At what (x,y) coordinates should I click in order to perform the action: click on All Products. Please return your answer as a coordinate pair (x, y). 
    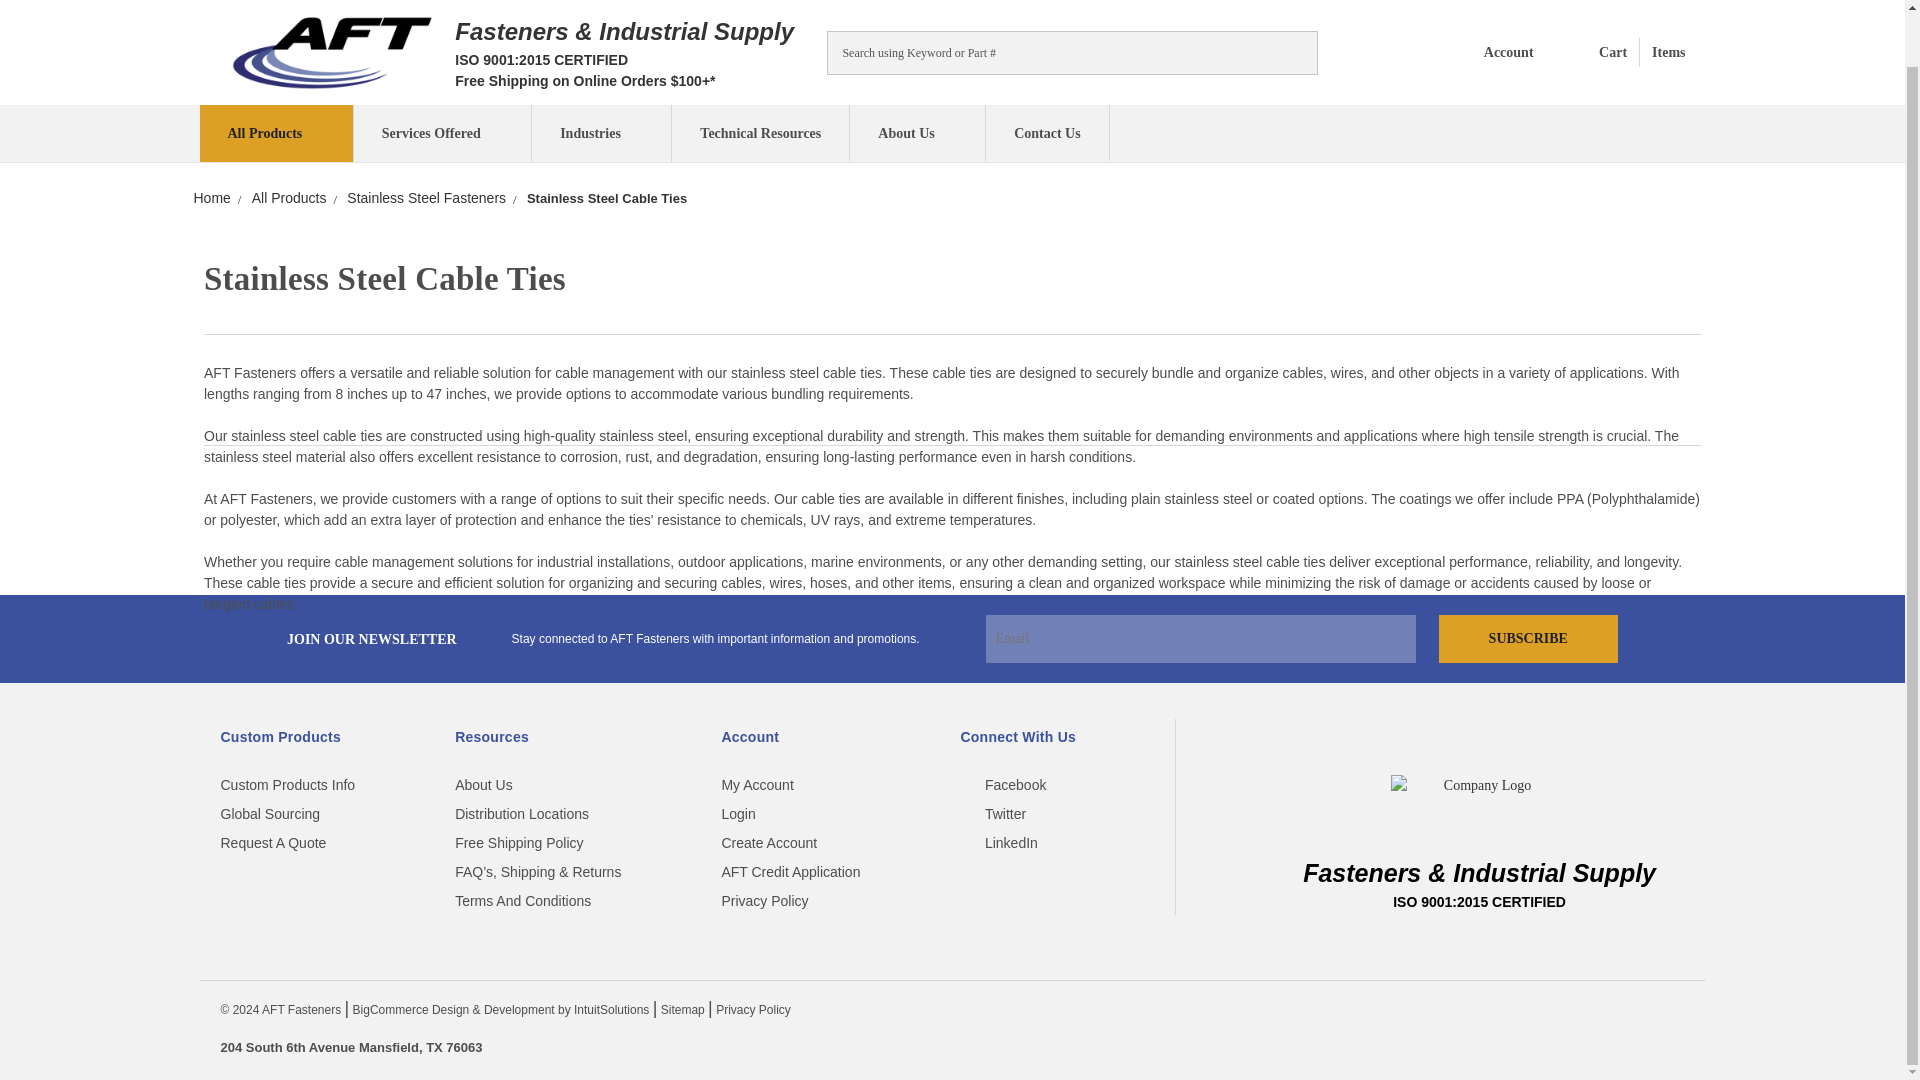
    Looking at the image, I should click on (1622, 53).